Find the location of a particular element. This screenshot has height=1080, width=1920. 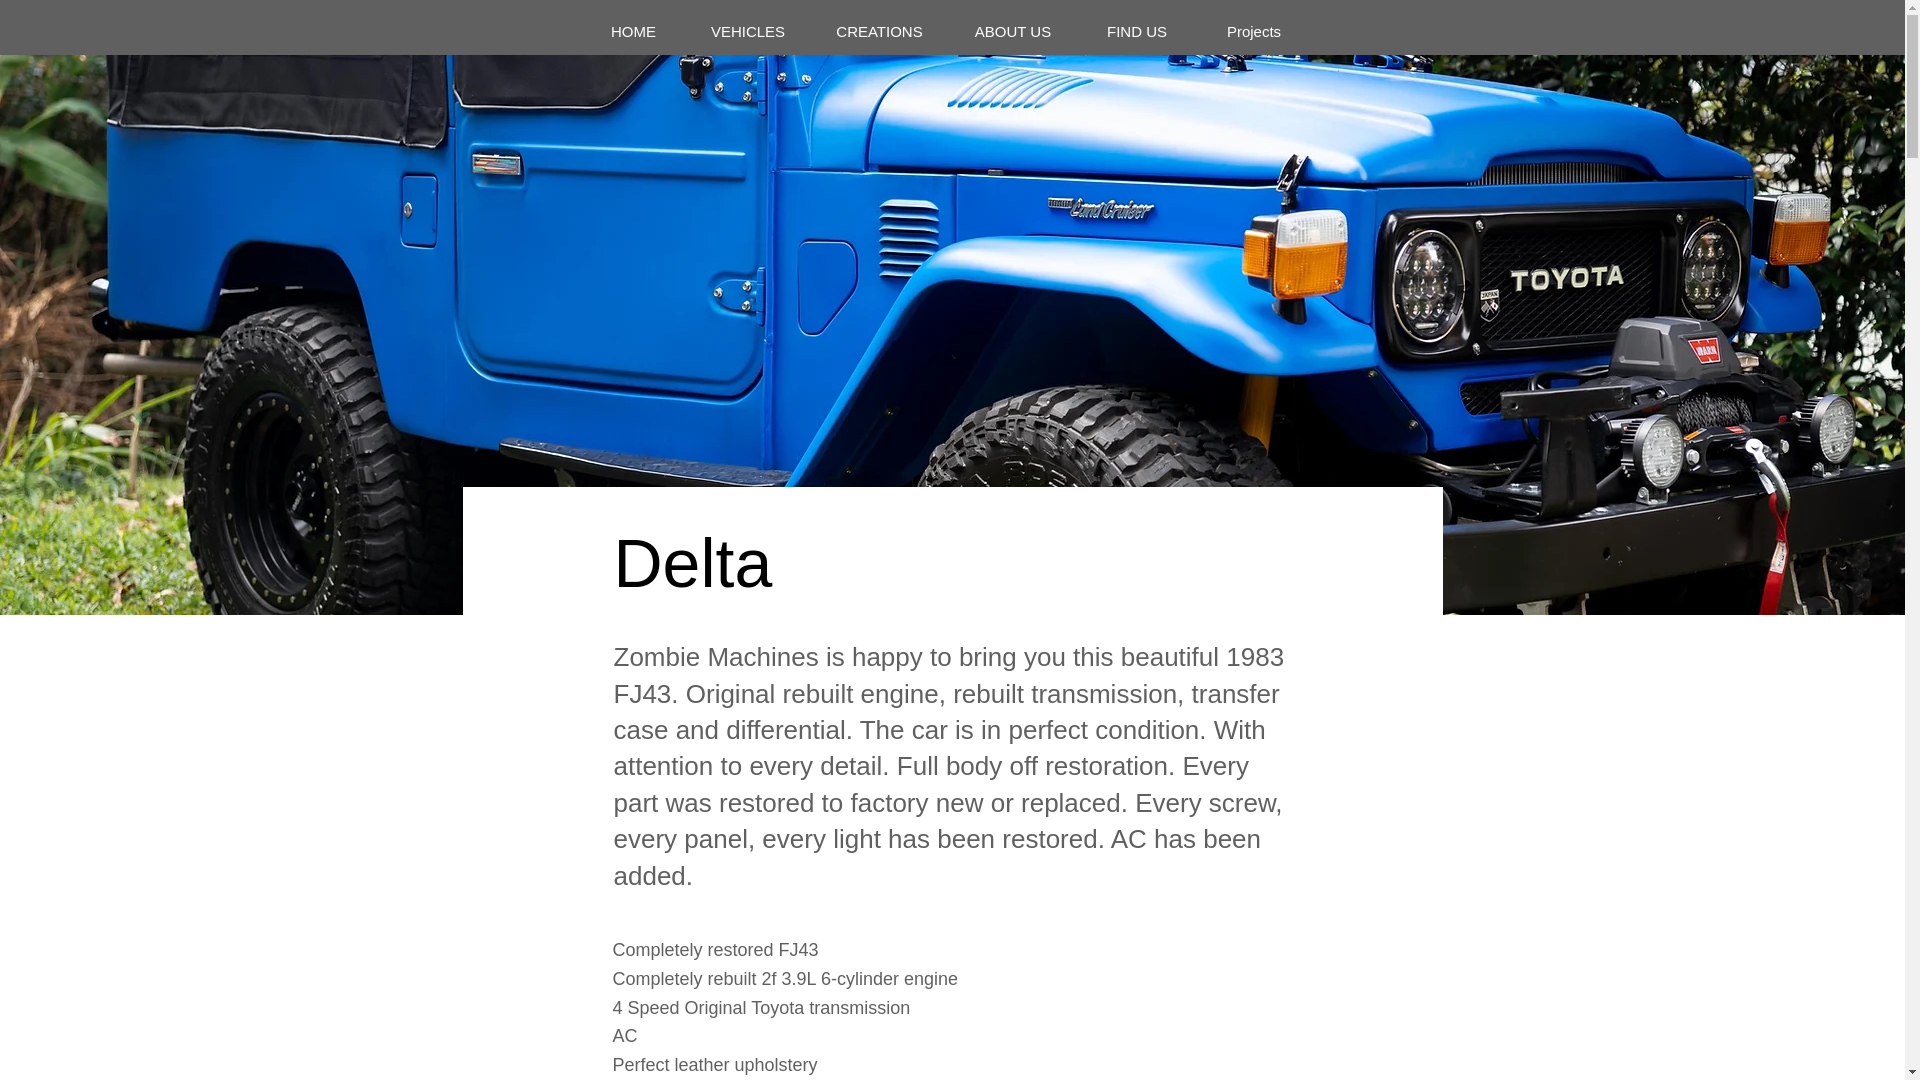

ABOUT US is located at coordinates (1014, 32).